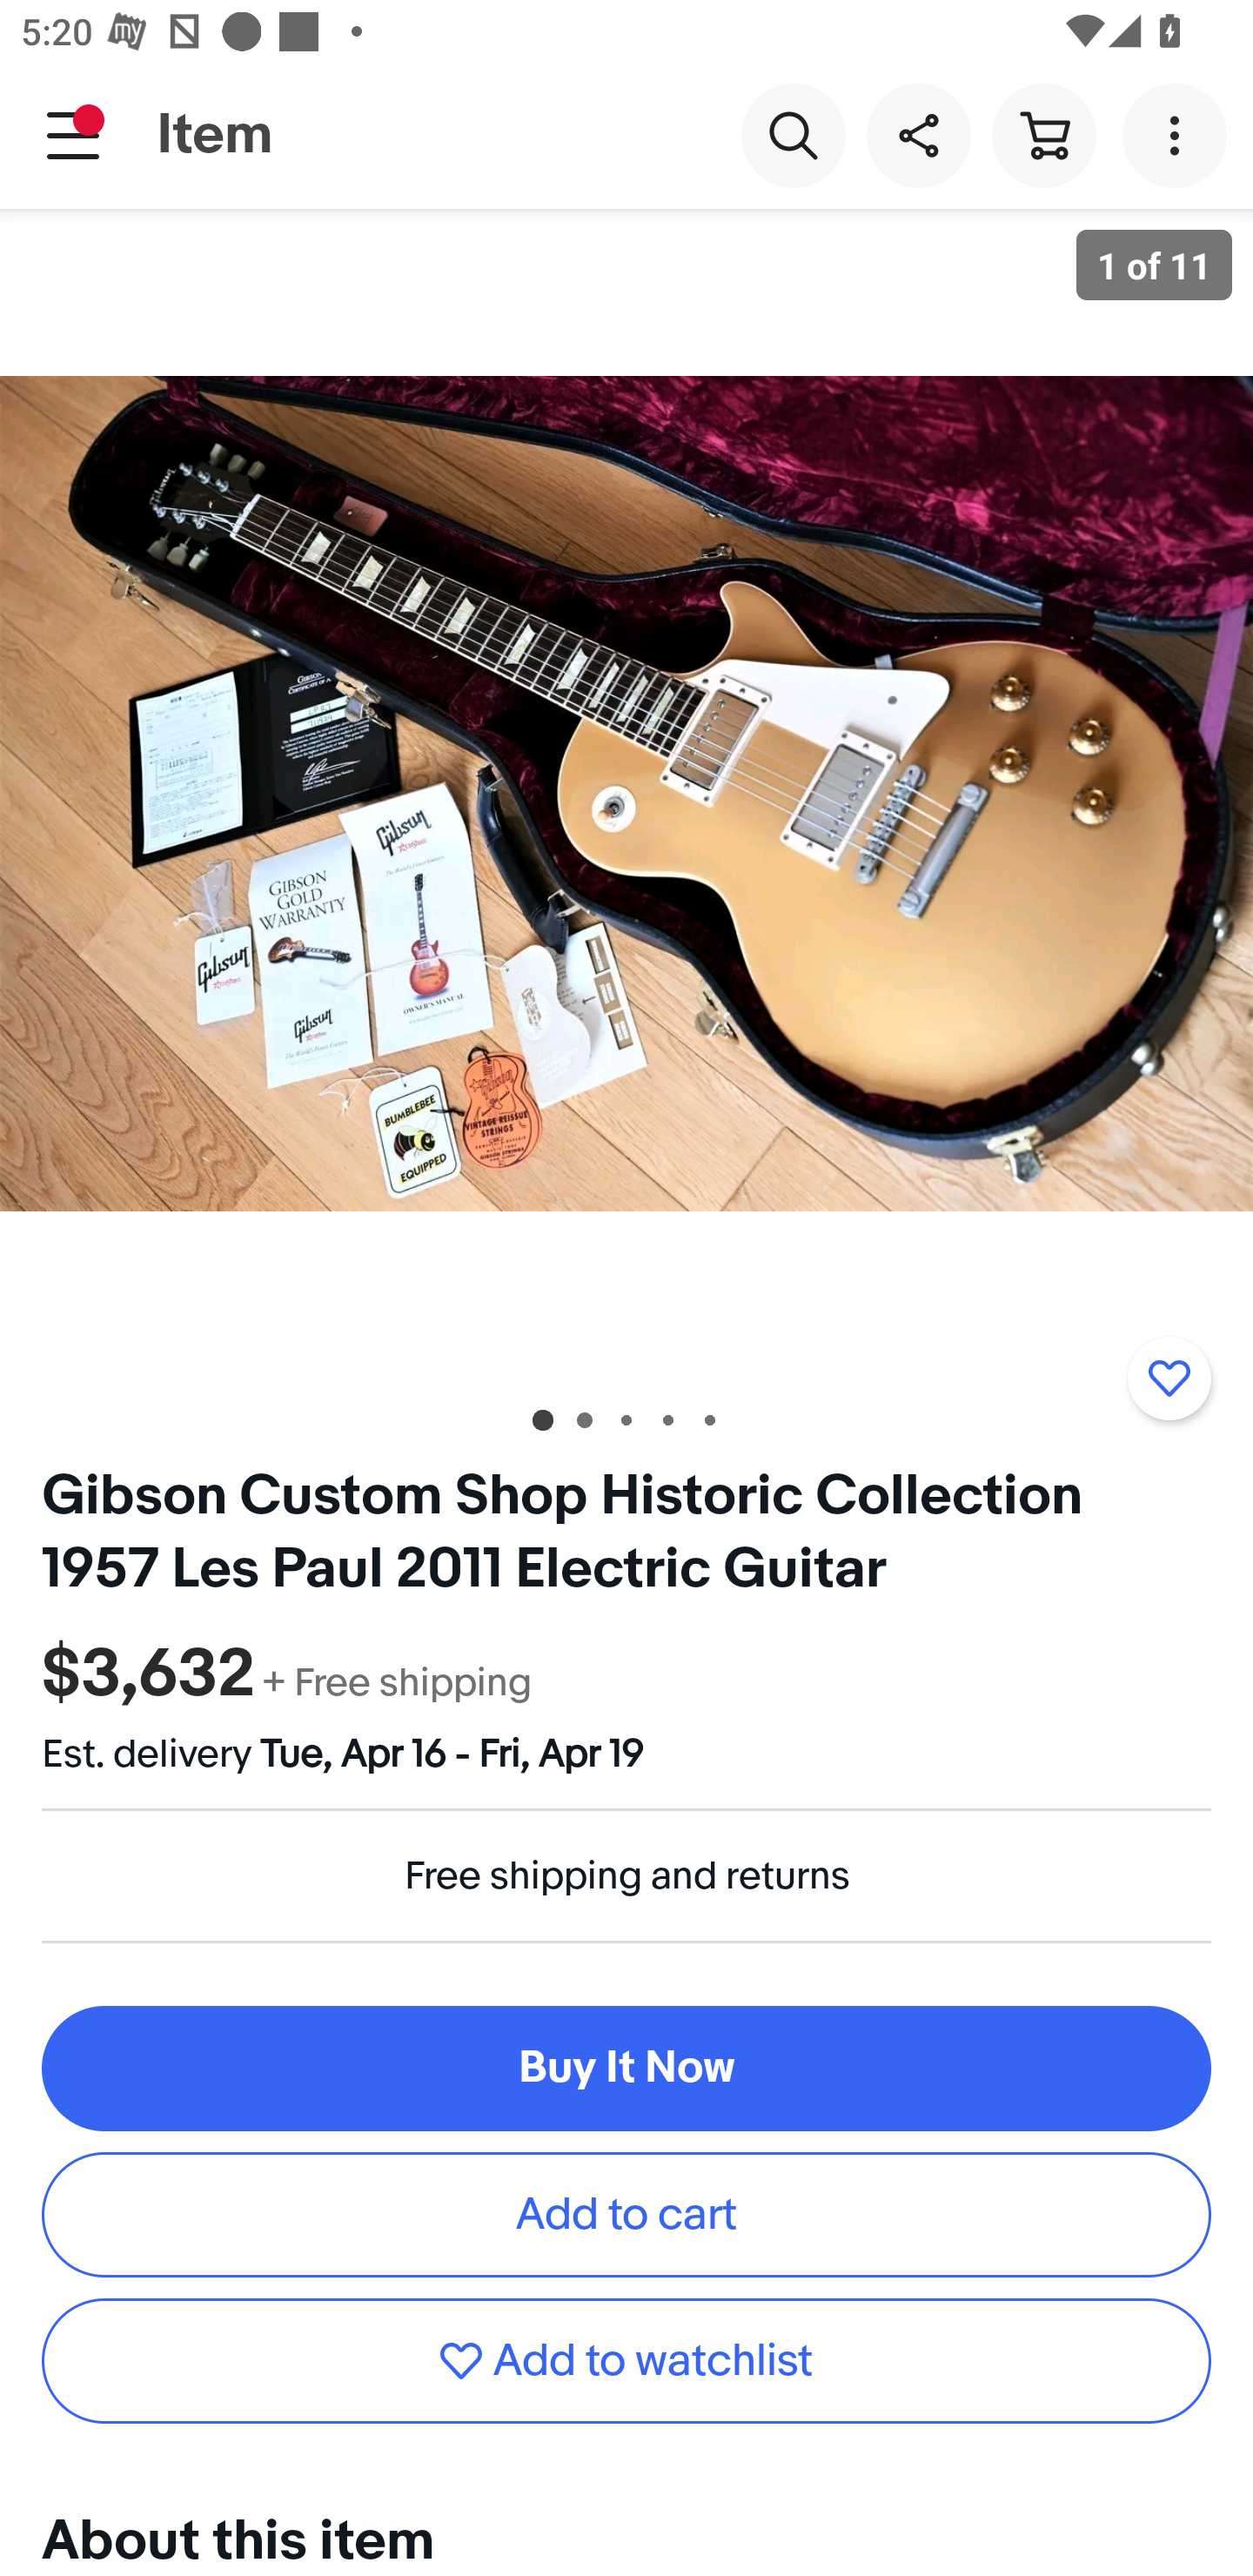  I want to click on Cart button shopping cart, so click(1043, 134).